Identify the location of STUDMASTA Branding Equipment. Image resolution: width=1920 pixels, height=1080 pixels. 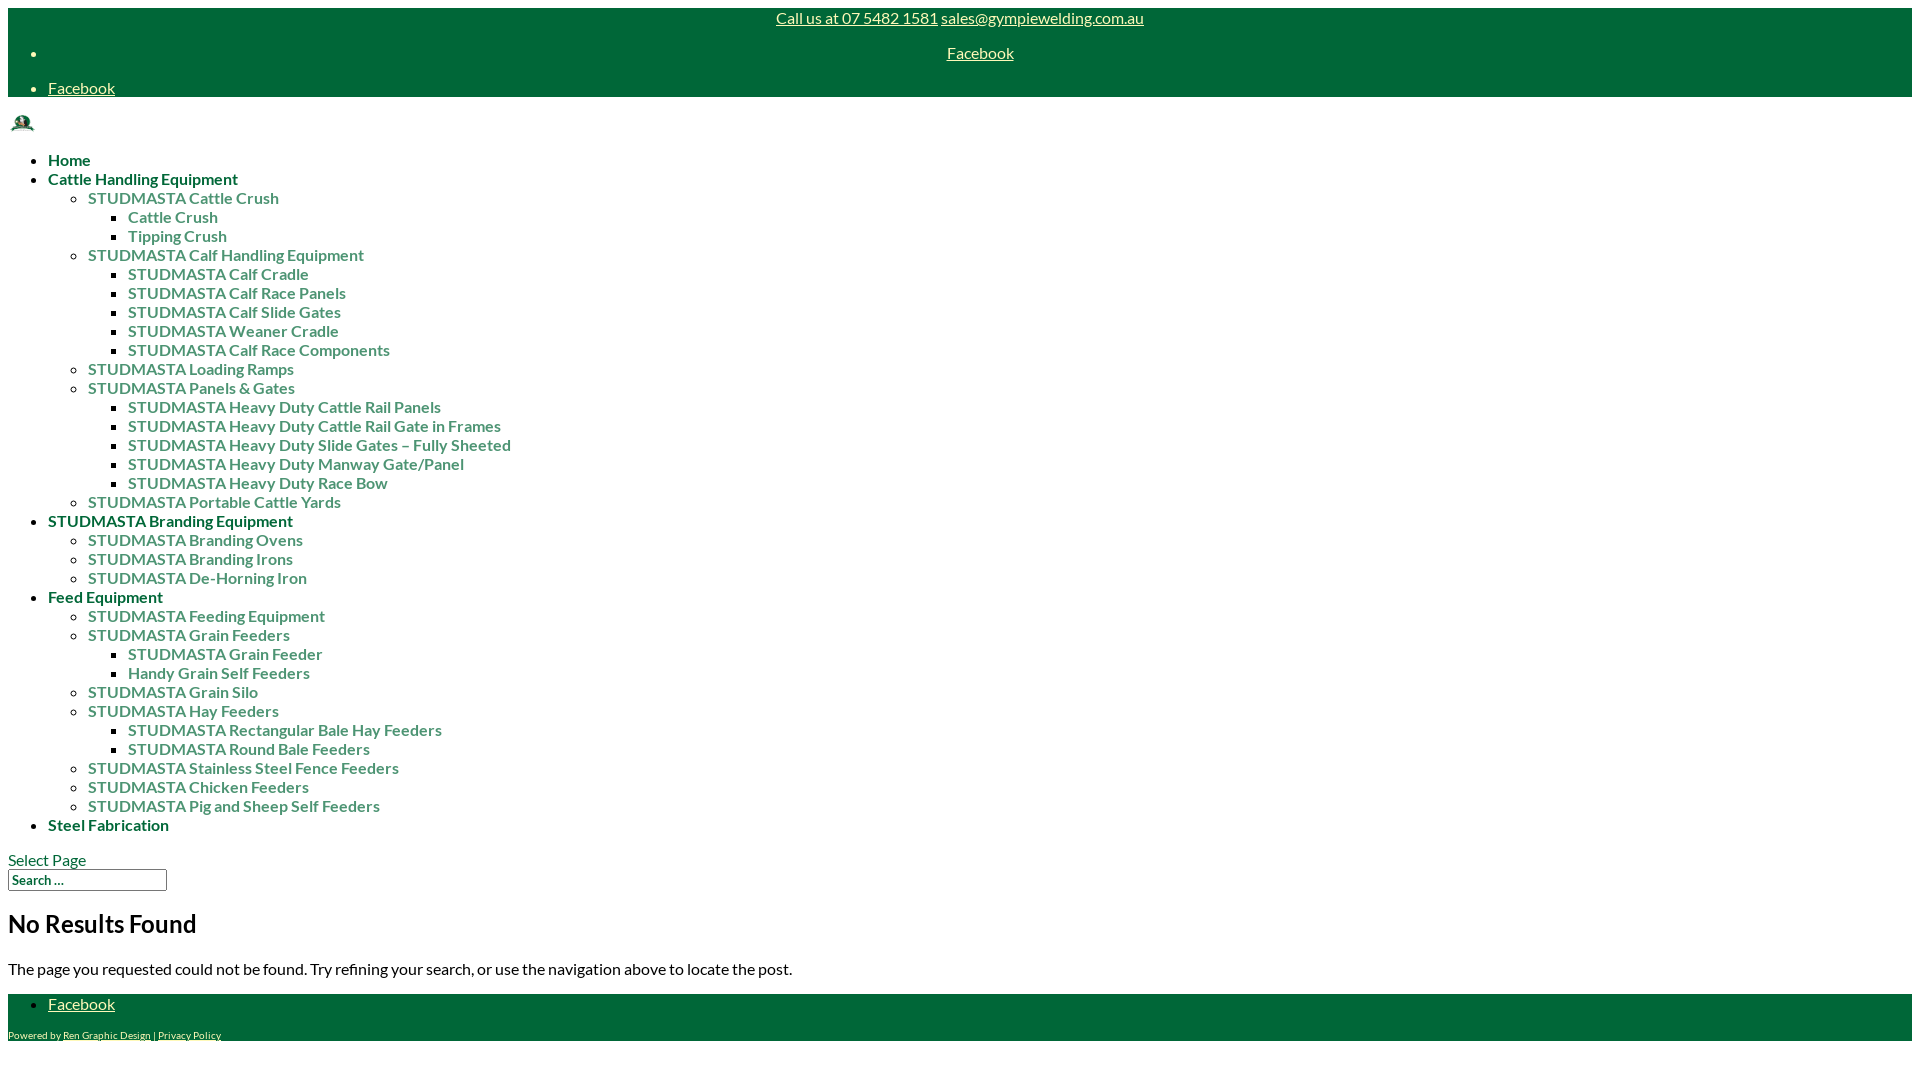
(170, 531).